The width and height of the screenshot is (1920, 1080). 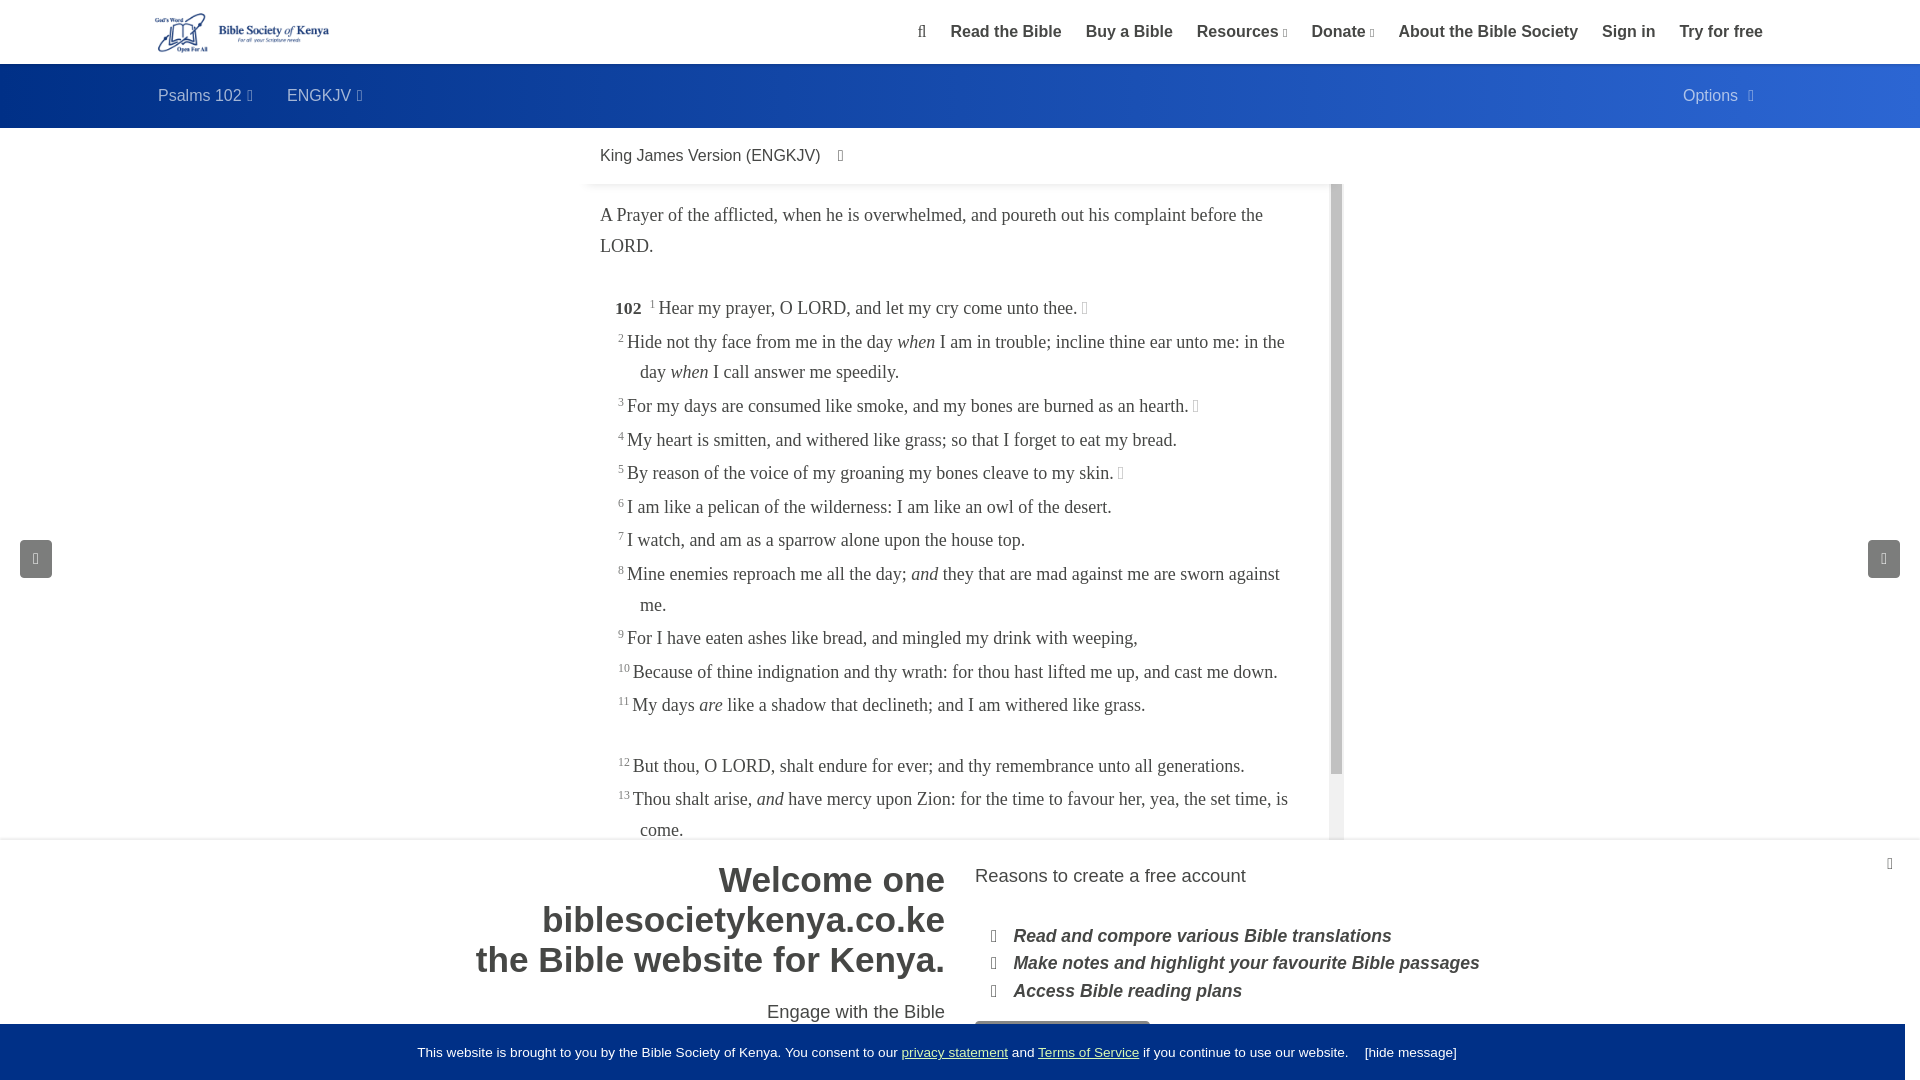 What do you see at coordinates (1340, 30) in the screenshot?
I see `Donate` at bounding box center [1340, 30].